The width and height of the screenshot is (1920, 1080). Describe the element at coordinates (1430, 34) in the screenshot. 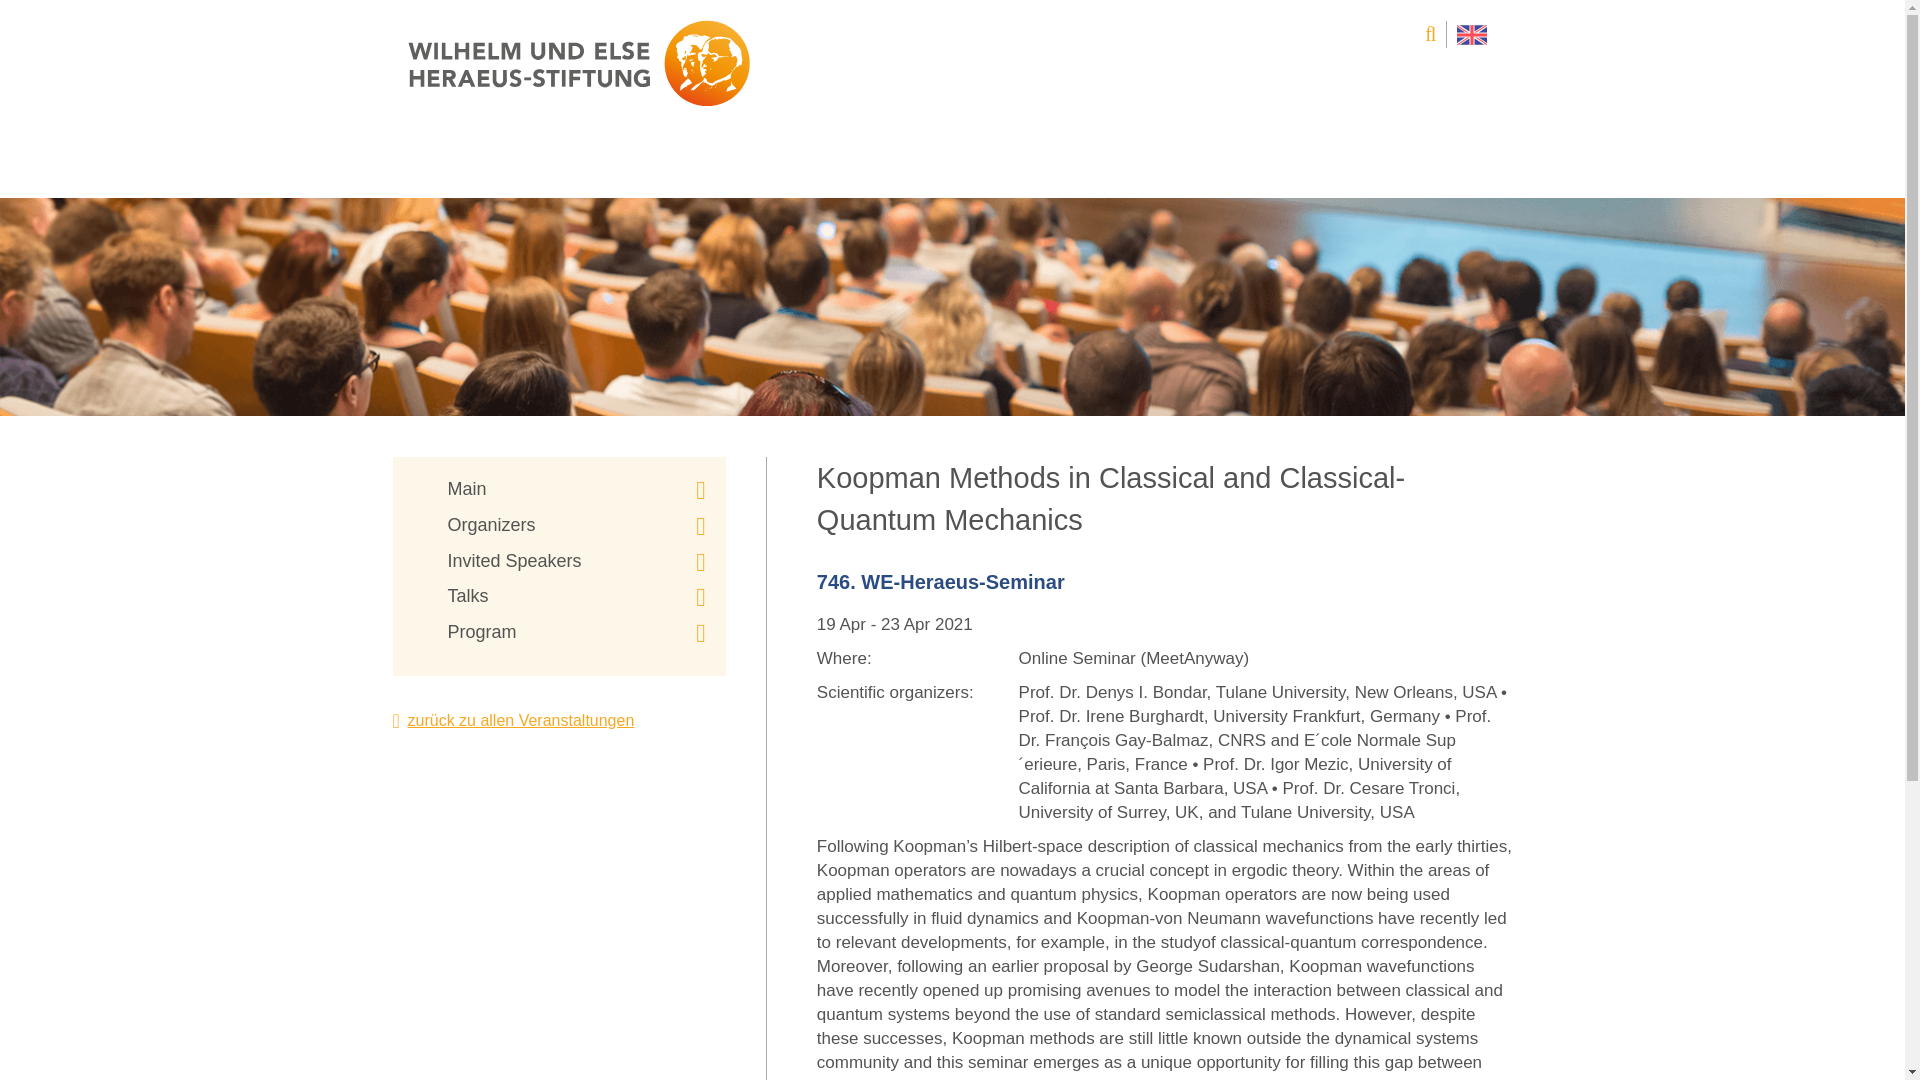

I see `Suchen` at that location.